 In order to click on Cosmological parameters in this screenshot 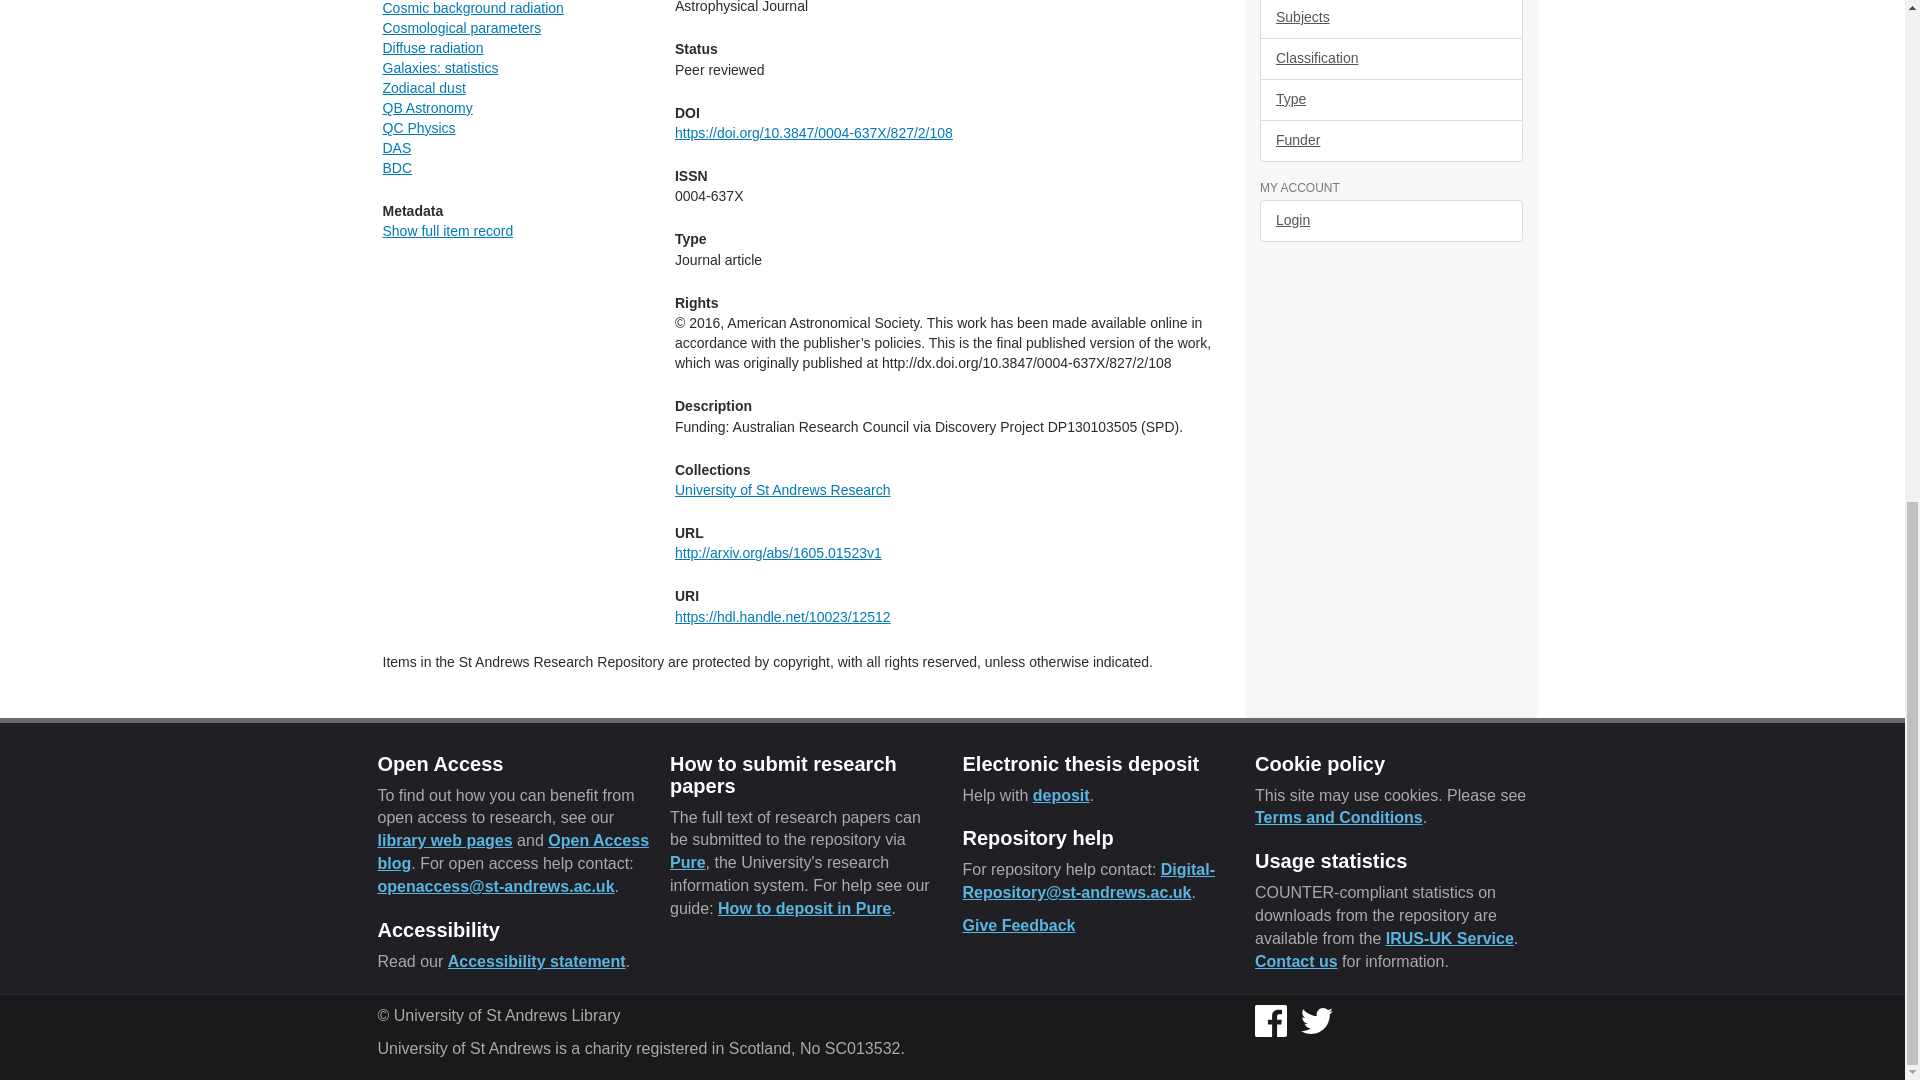, I will do `click(462, 28)`.